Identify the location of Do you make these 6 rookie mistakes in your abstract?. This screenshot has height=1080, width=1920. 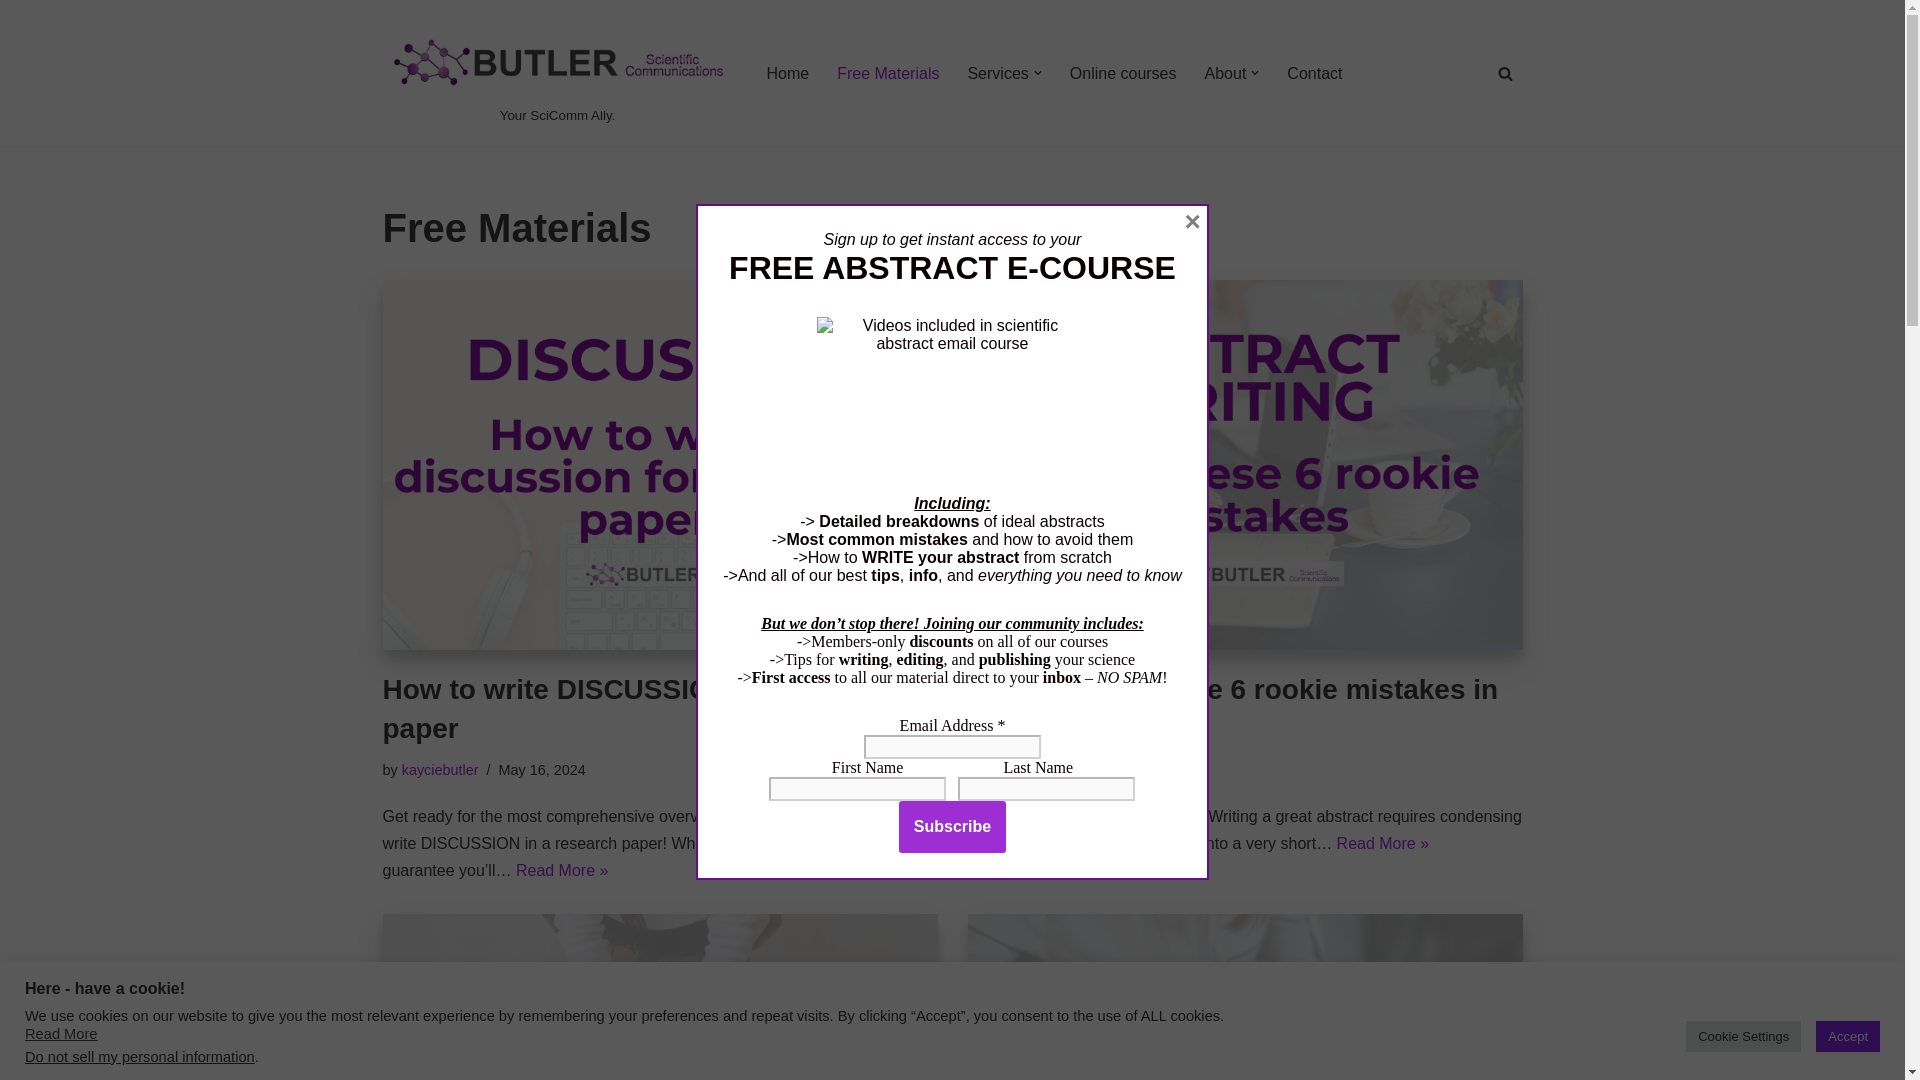
(1233, 708).